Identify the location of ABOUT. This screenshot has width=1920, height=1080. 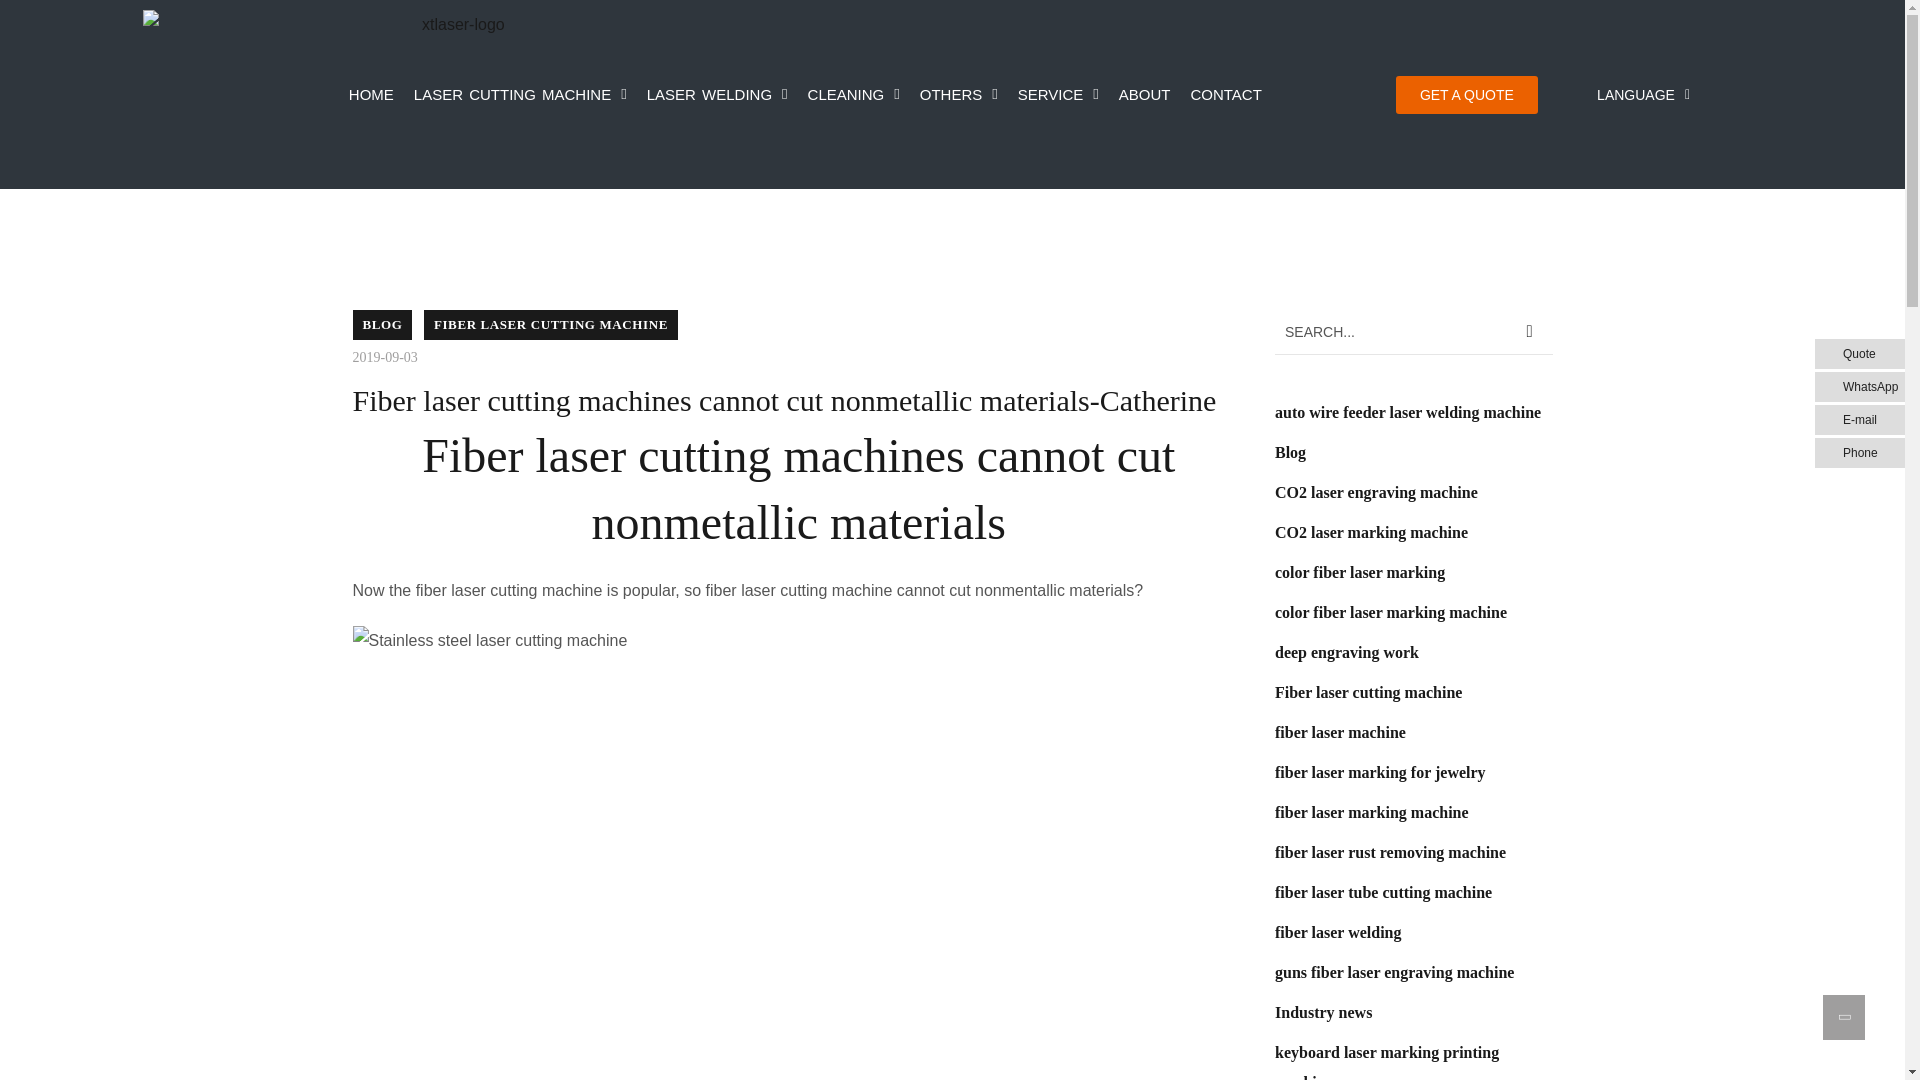
(1144, 94).